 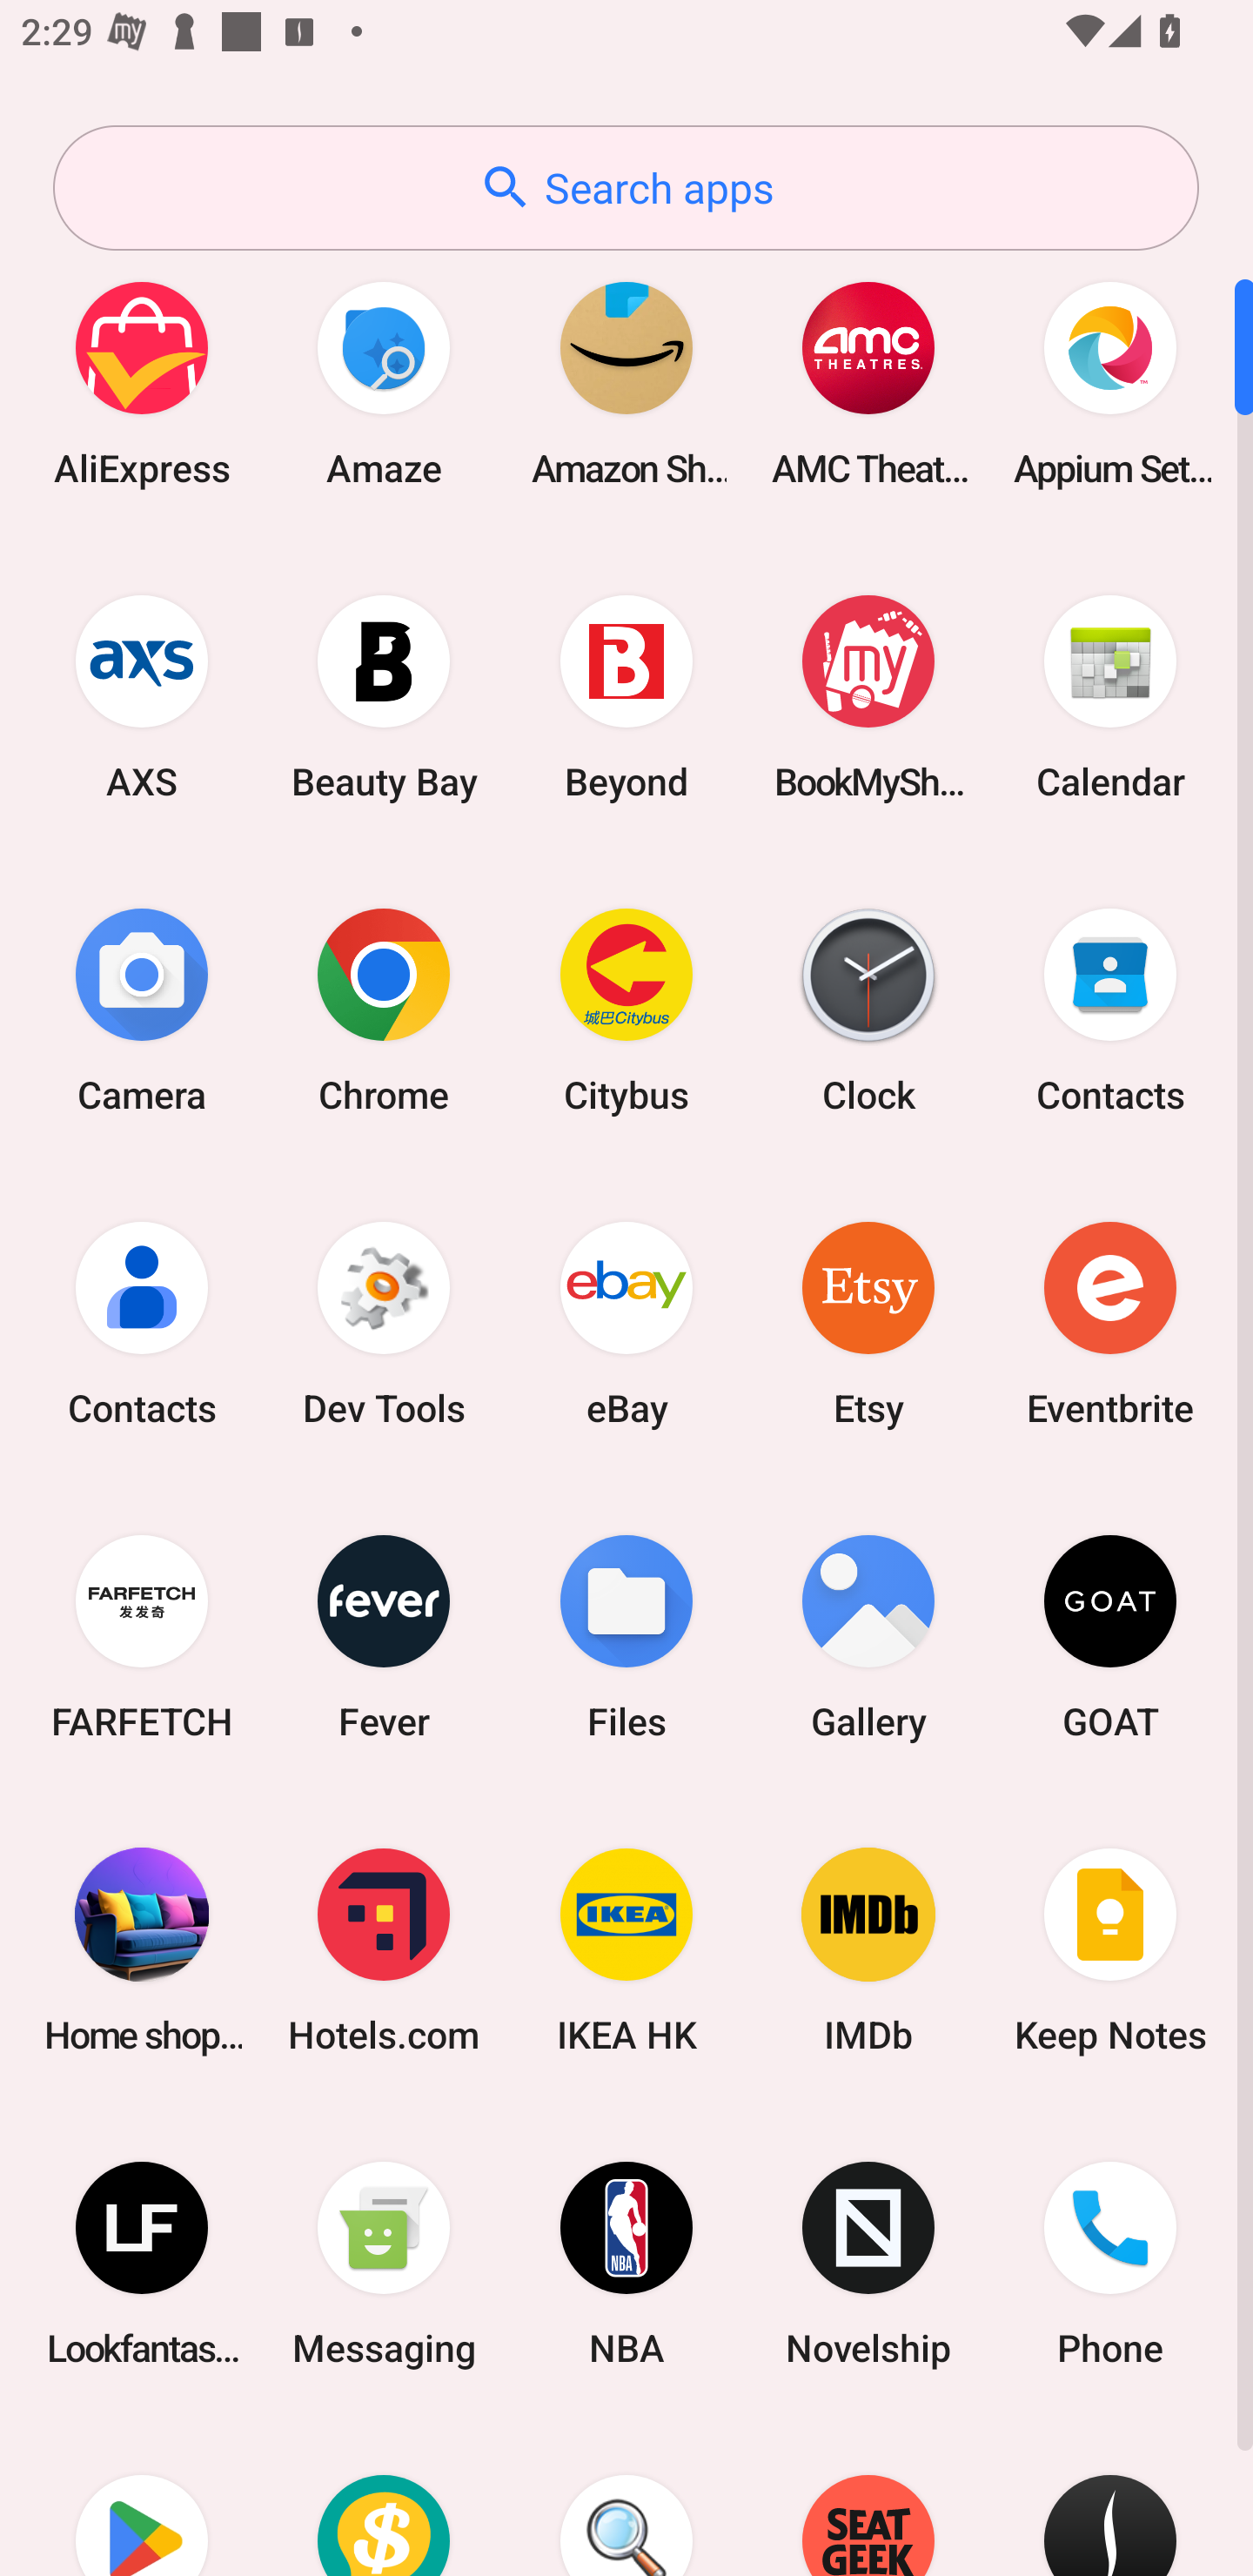 I want to click on Calendar, so click(x=1110, y=696).